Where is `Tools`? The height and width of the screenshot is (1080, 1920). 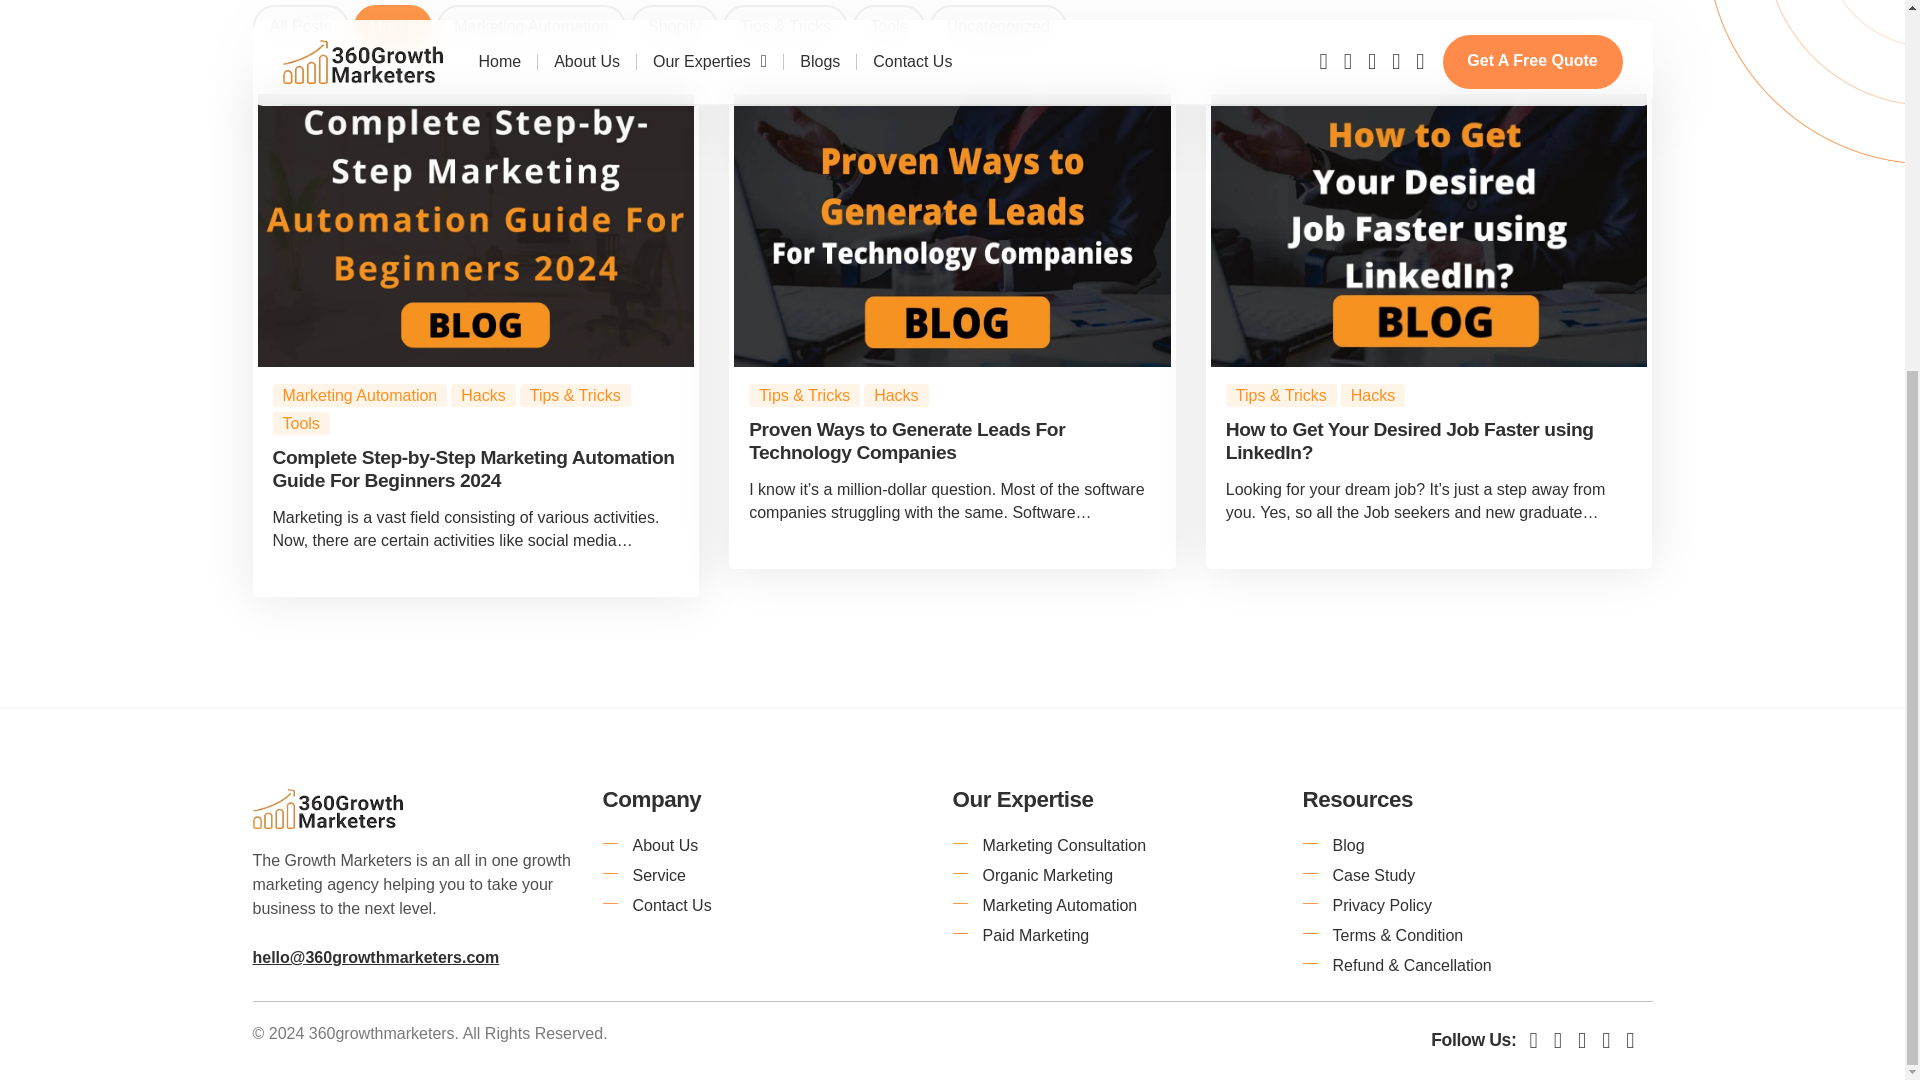
Tools is located at coordinates (300, 423).